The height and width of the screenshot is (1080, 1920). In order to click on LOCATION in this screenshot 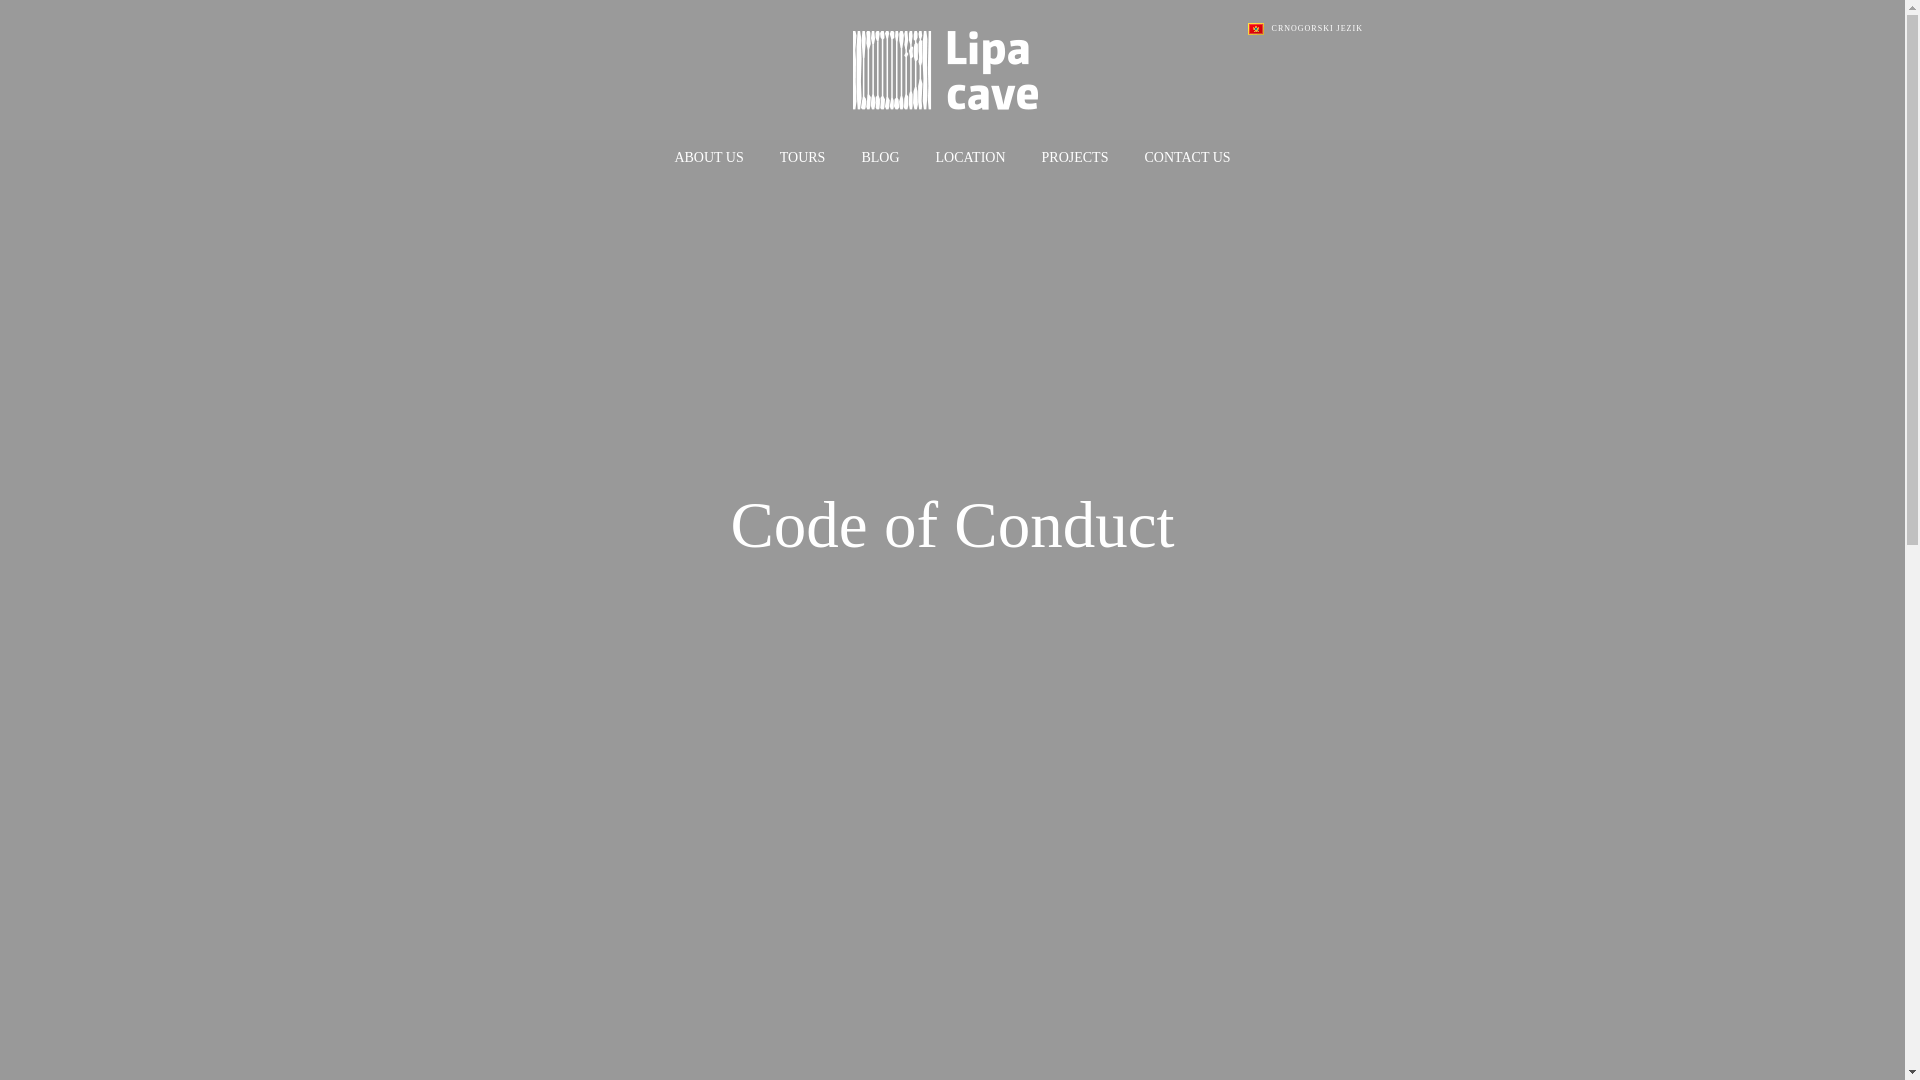, I will do `click(971, 158)`.